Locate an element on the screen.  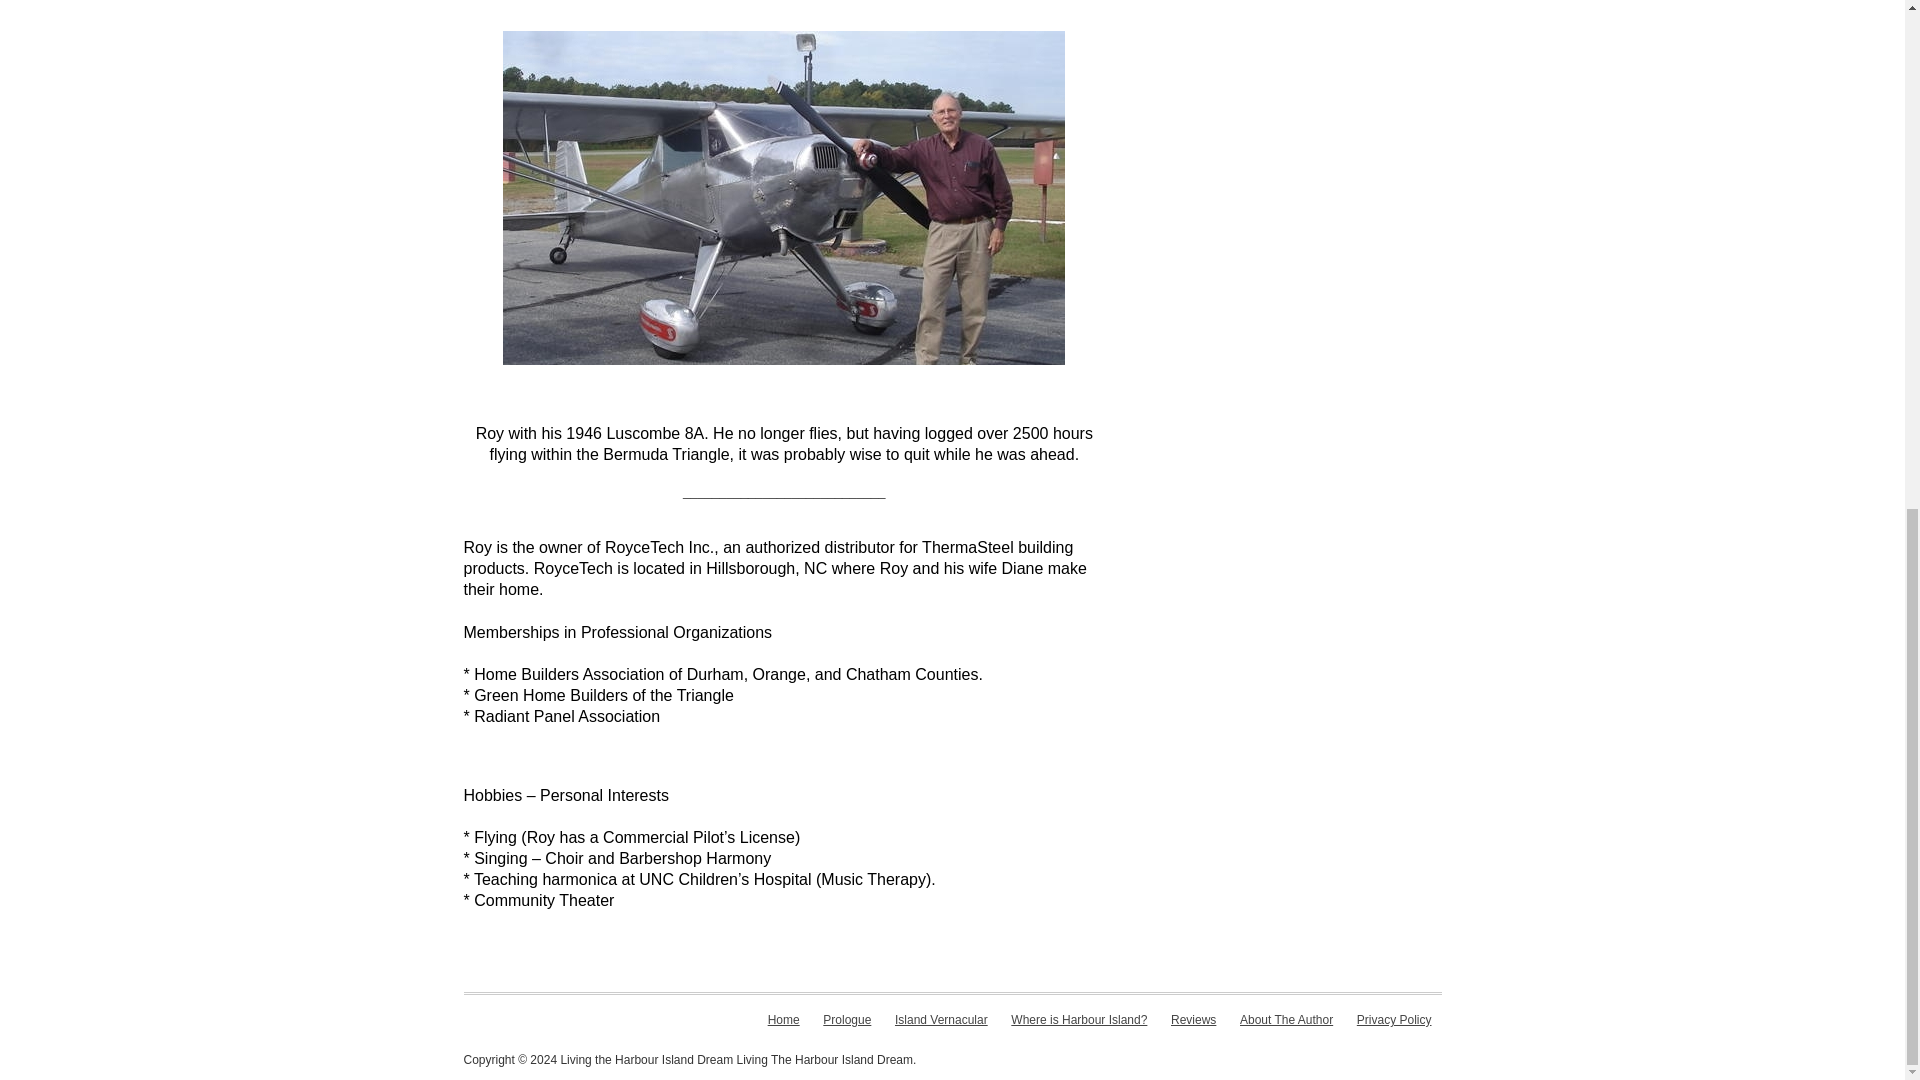
Where is Harbour Island? is located at coordinates (1078, 1020).